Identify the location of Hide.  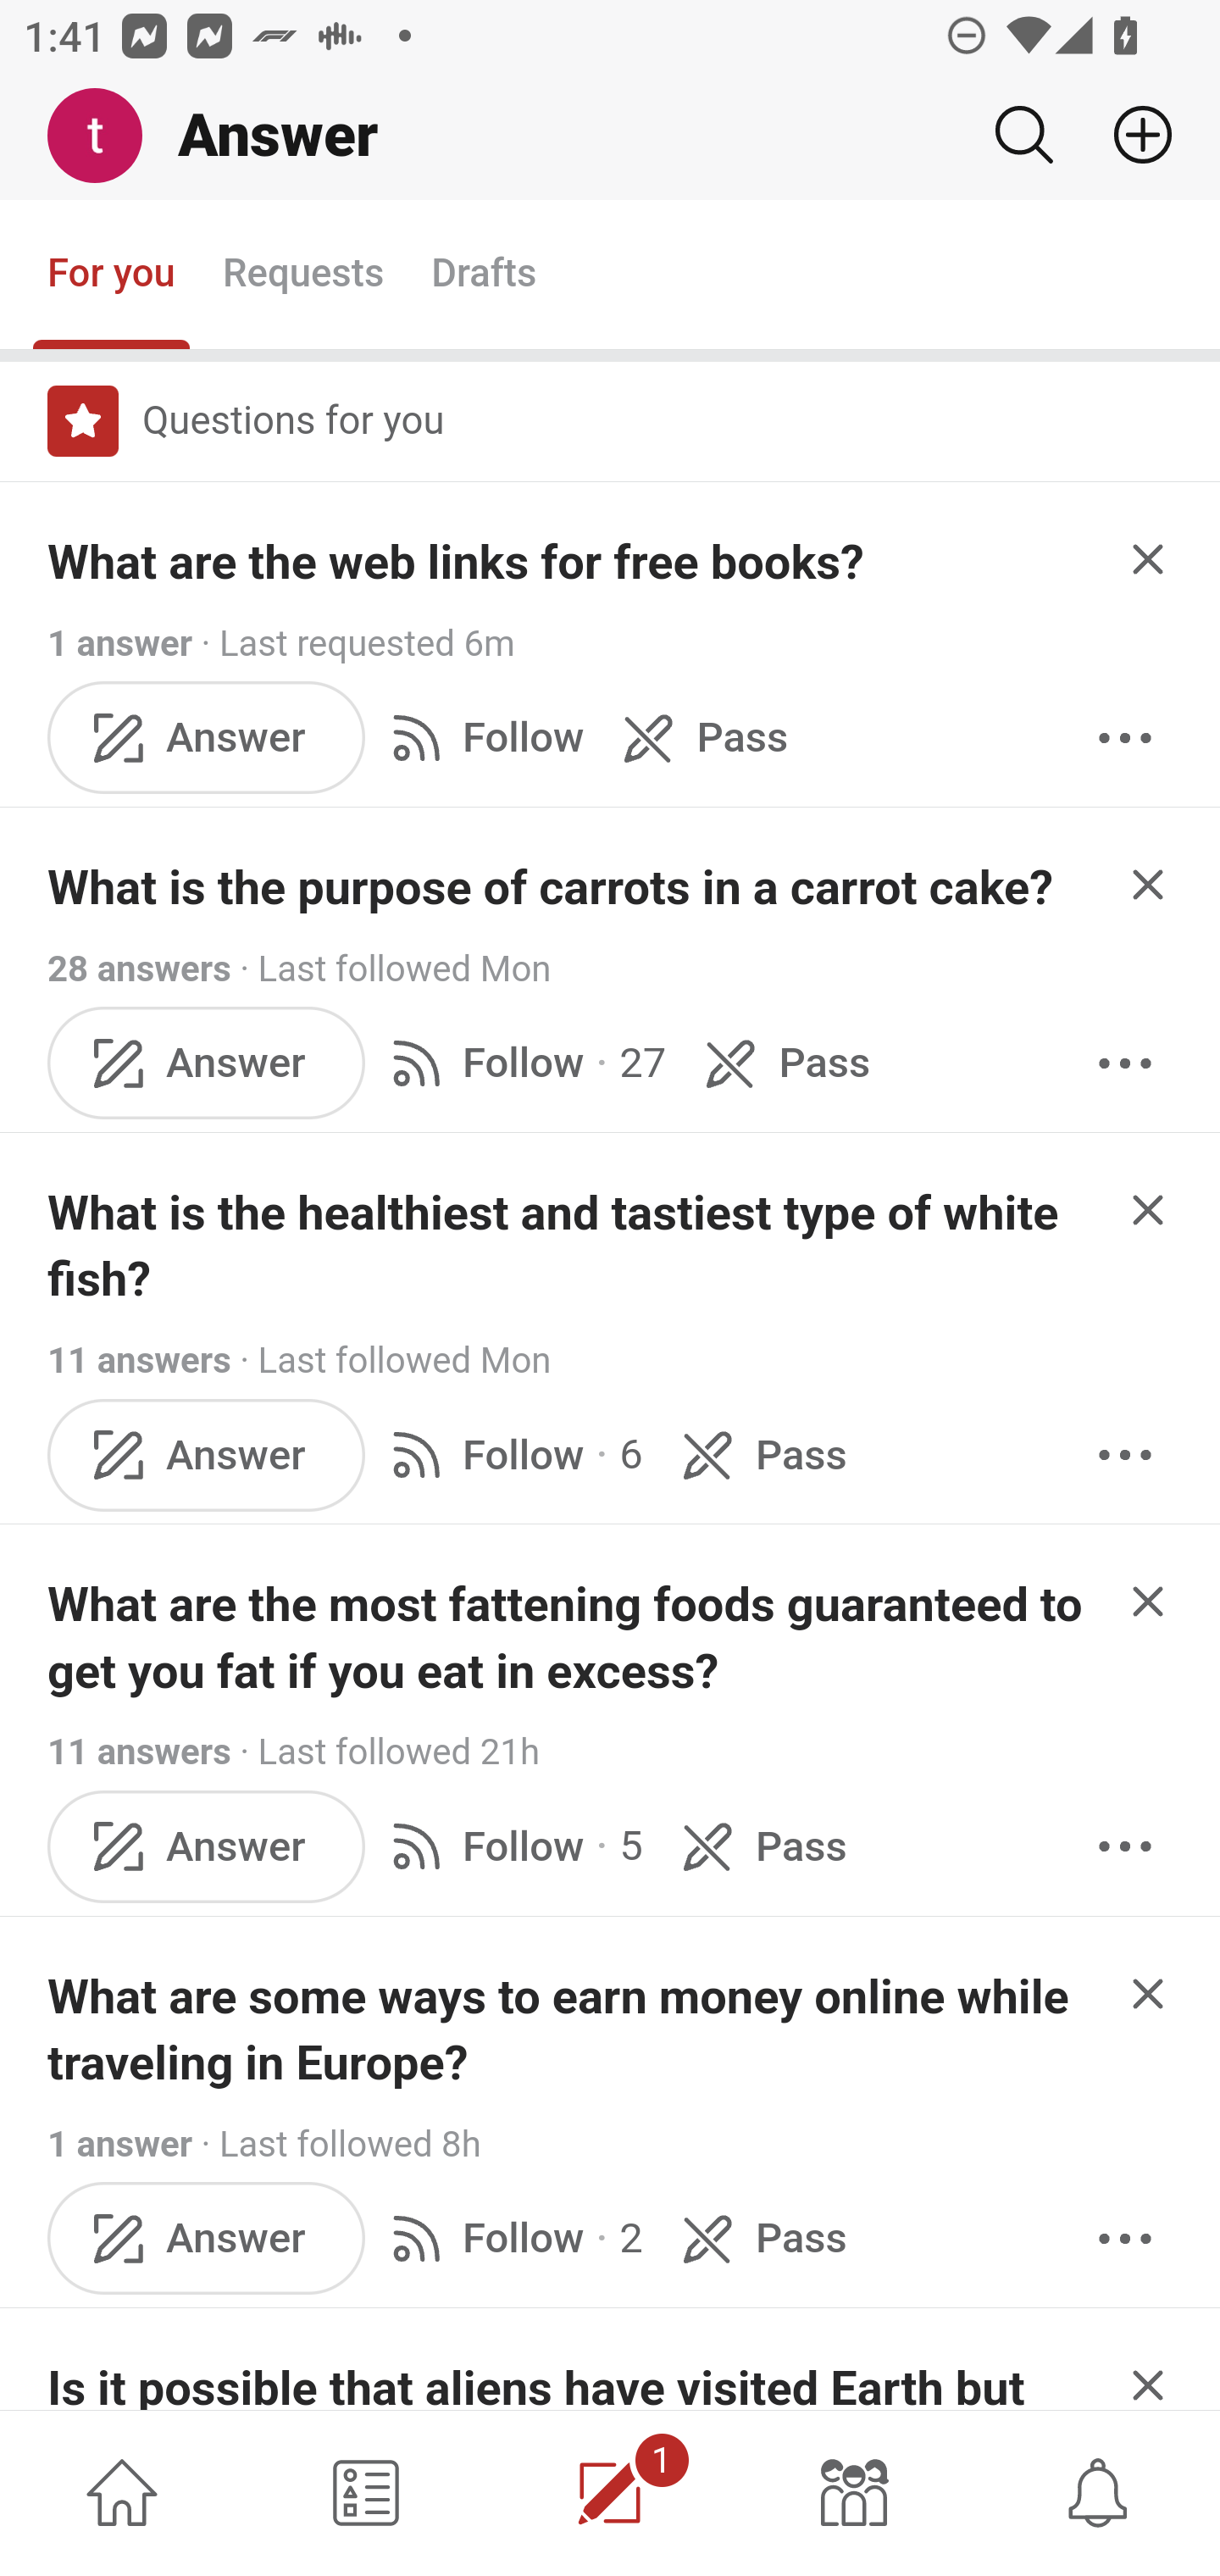
(1149, 1992).